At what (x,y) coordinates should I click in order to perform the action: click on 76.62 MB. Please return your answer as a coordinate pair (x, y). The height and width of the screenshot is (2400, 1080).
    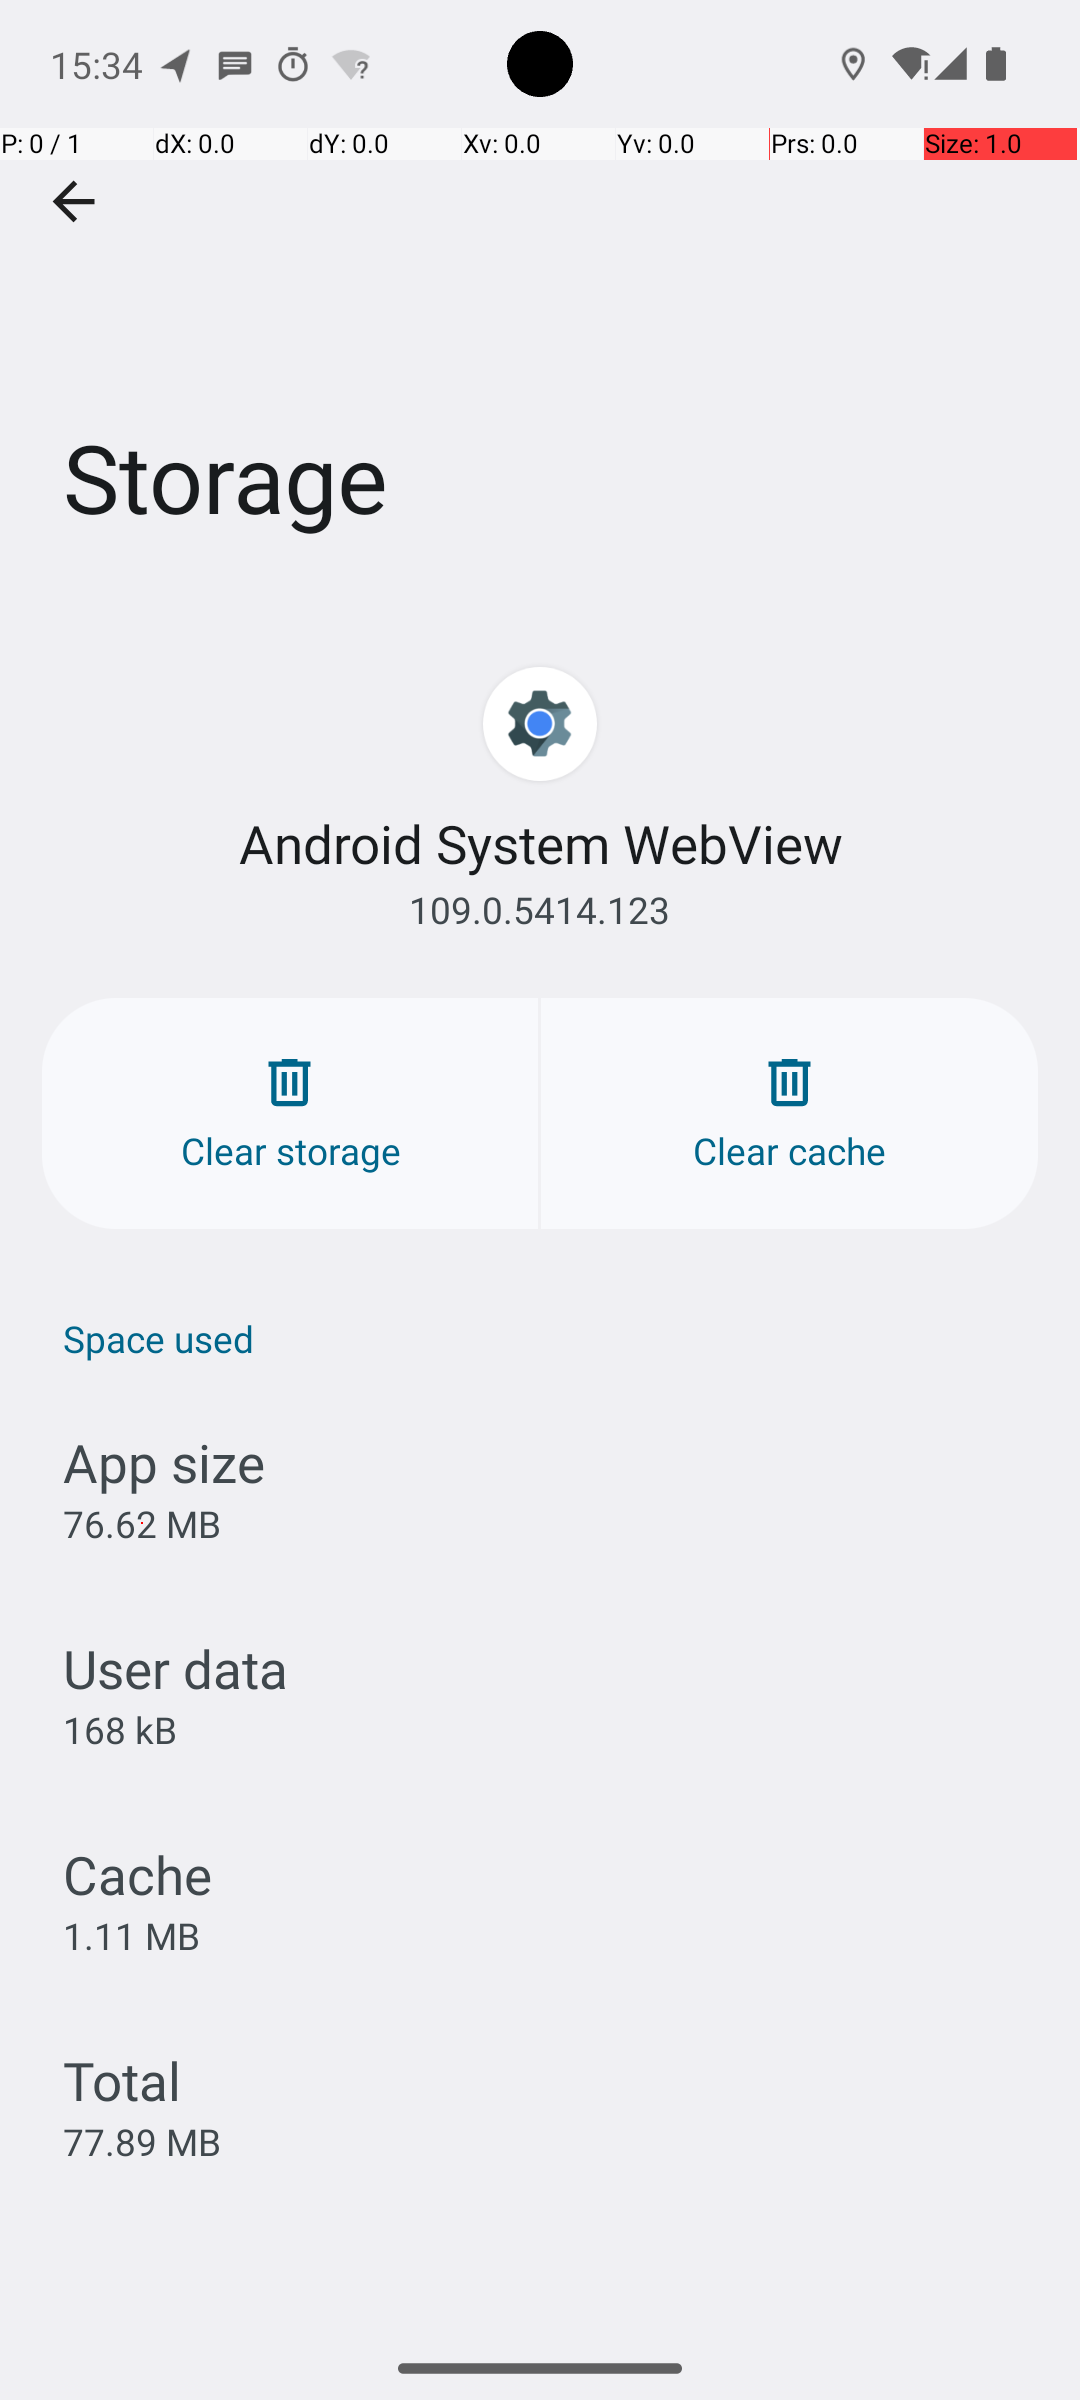
    Looking at the image, I should click on (142, 1524).